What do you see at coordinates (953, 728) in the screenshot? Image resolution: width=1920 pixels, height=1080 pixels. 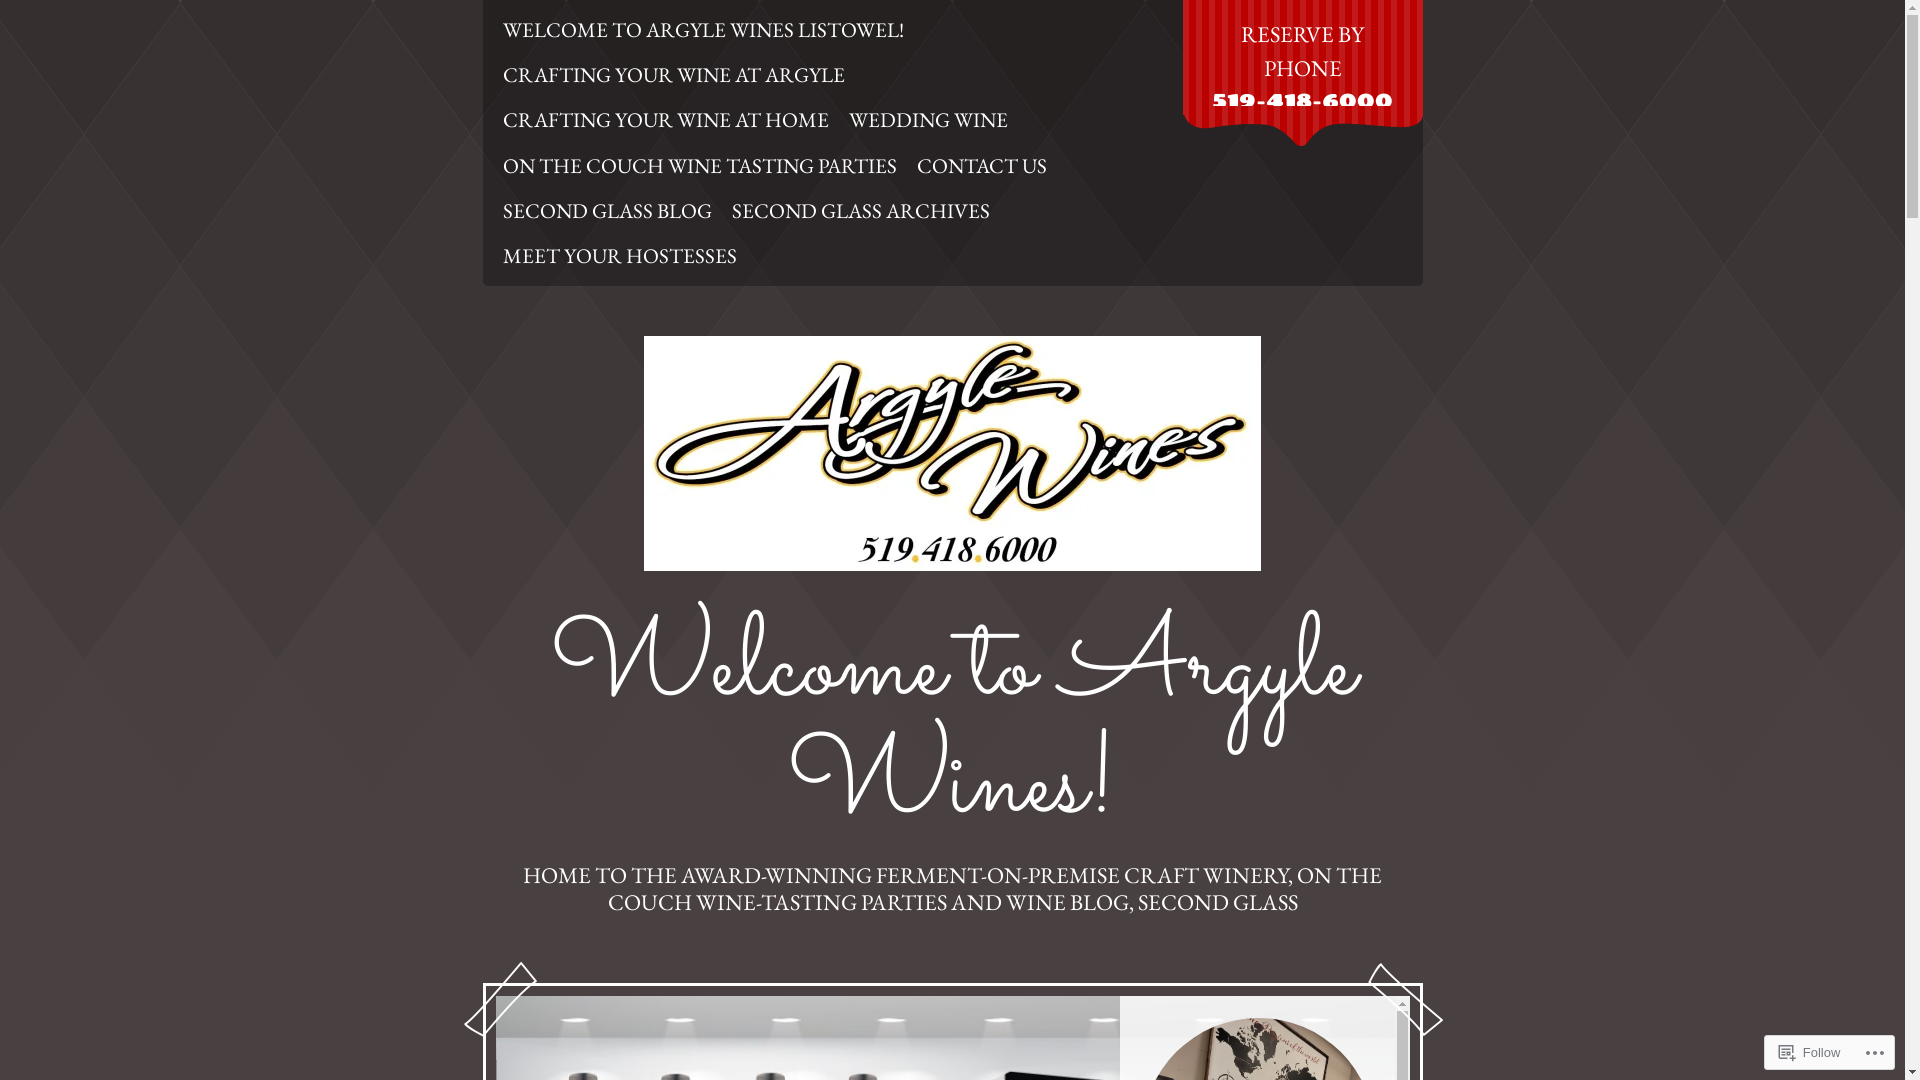 I see `Welcome to Argyle Wines!` at bounding box center [953, 728].